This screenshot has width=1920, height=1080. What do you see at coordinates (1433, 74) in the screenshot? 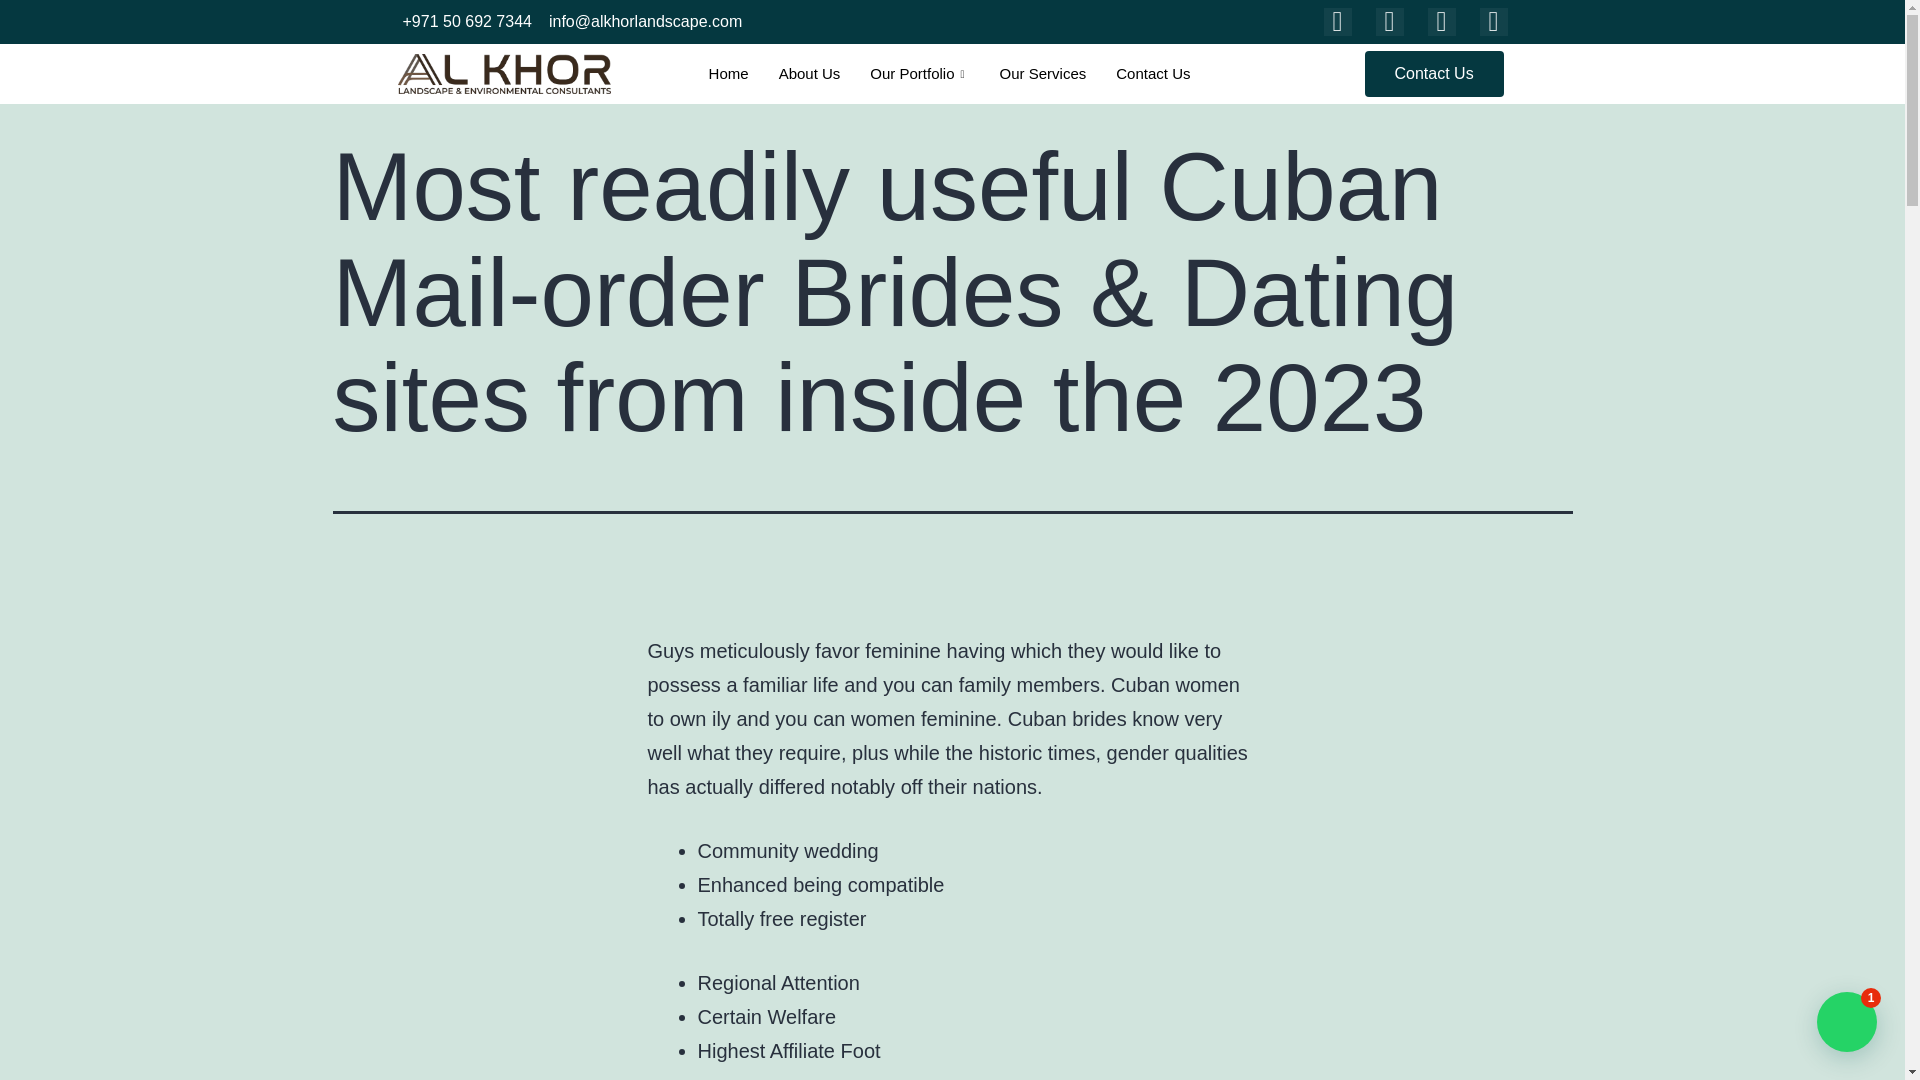
I see `Contact Us` at bounding box center [1433, 74].